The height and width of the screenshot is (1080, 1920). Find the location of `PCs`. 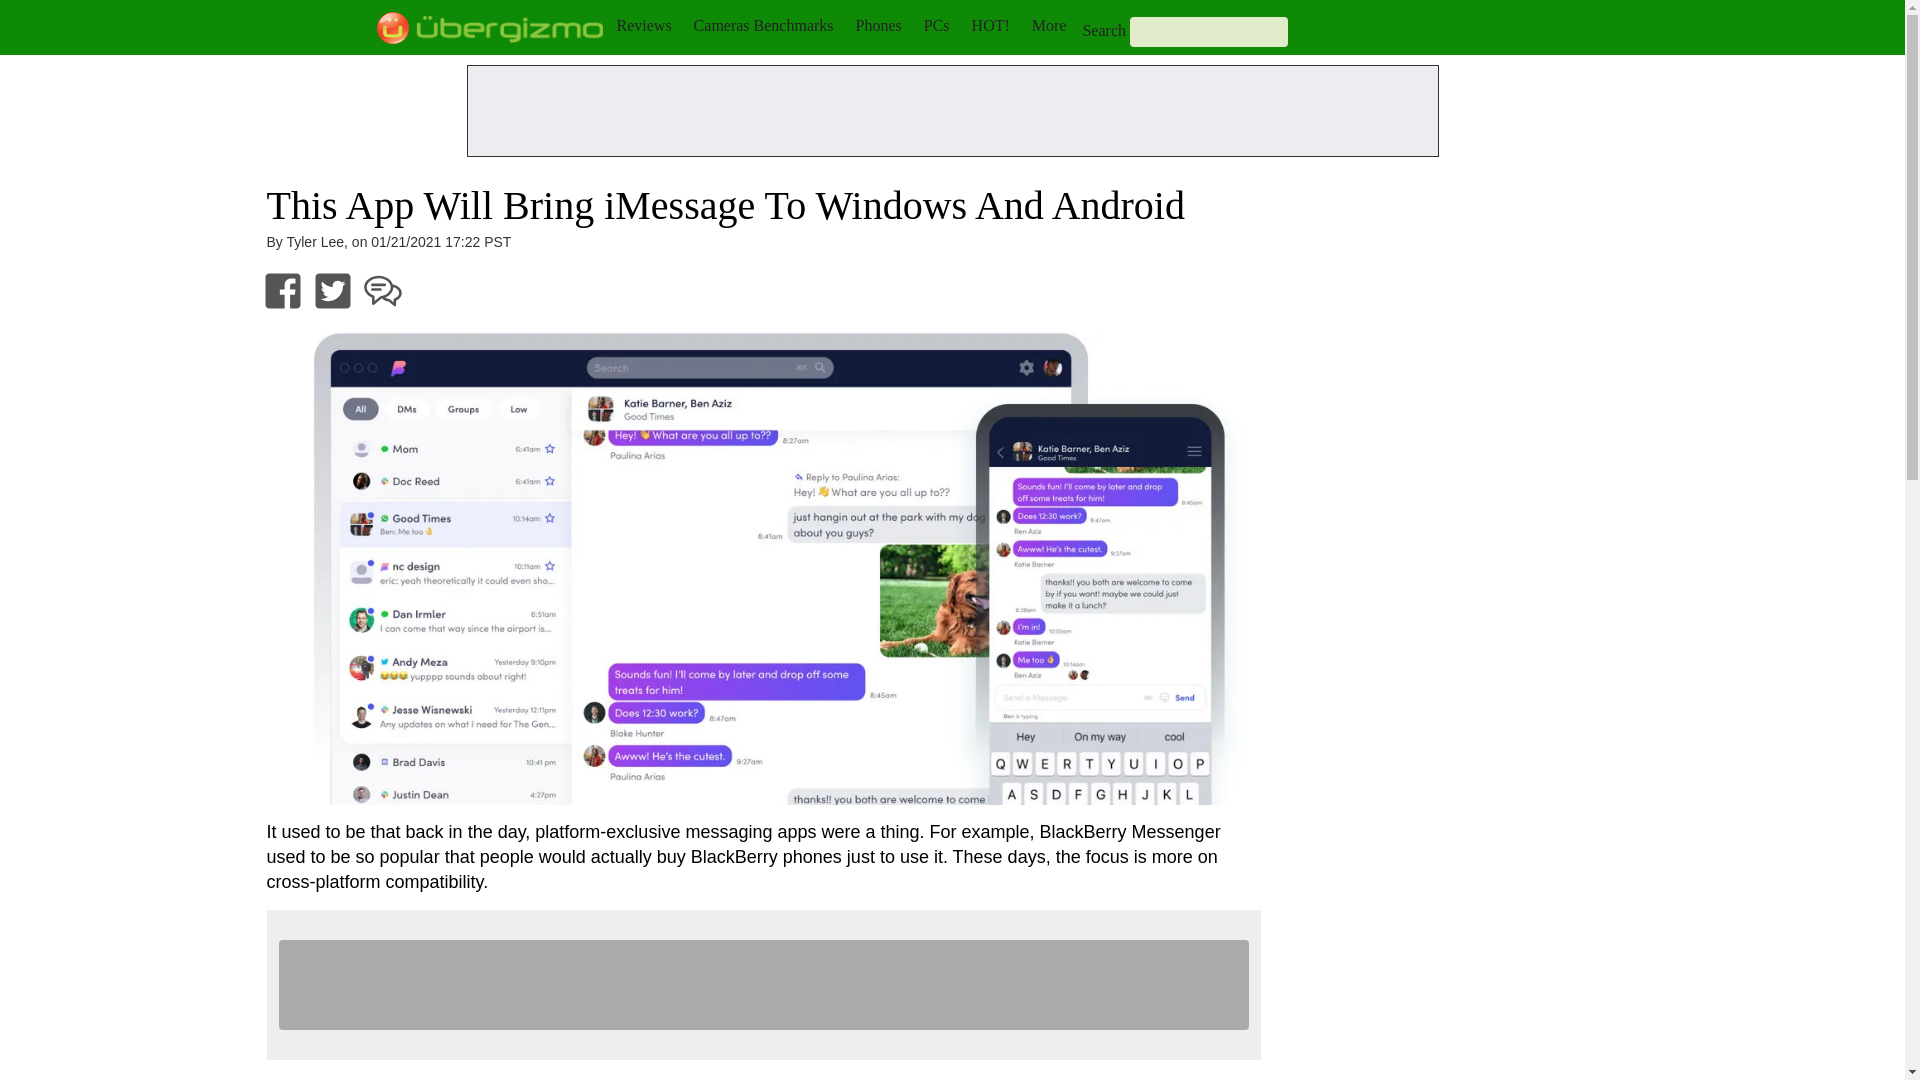

PCs is located at coordinates (936, 25).